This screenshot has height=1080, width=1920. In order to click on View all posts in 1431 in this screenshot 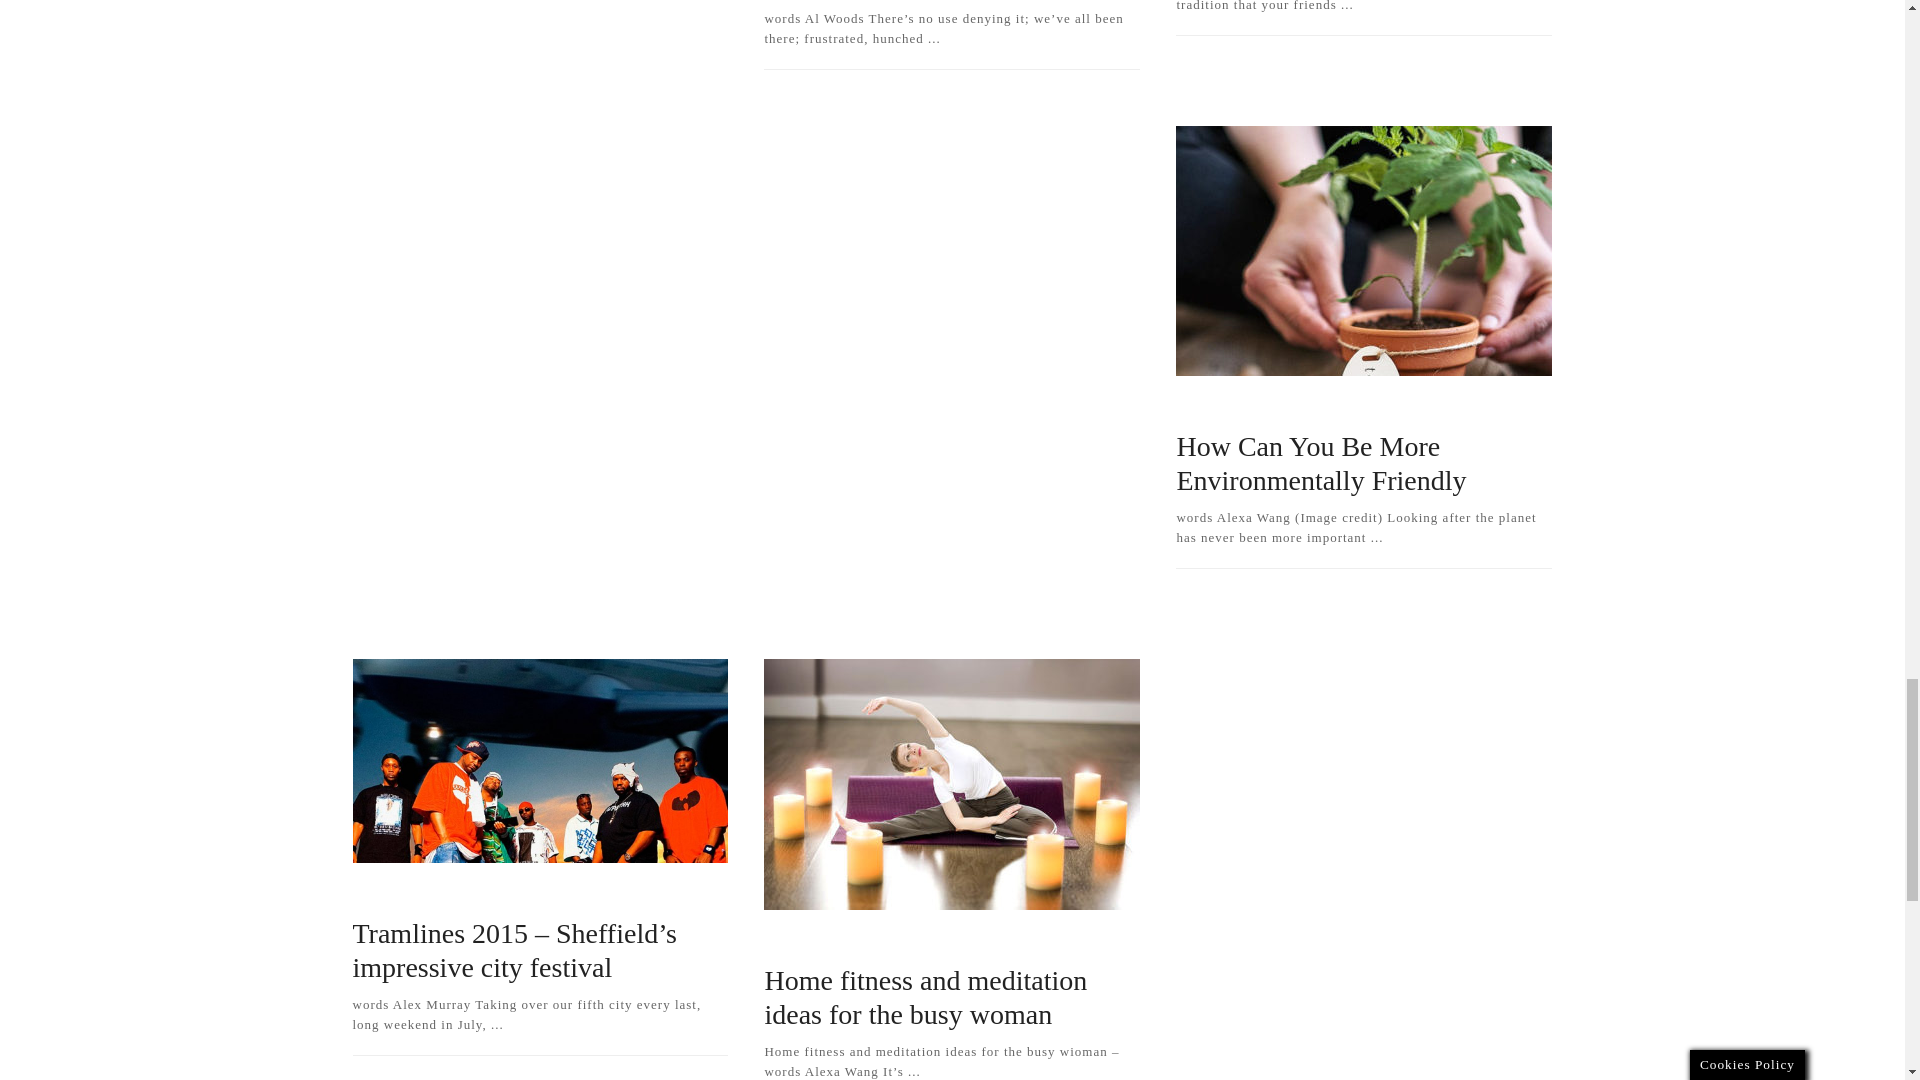, I will do `click(1212, 406)`.